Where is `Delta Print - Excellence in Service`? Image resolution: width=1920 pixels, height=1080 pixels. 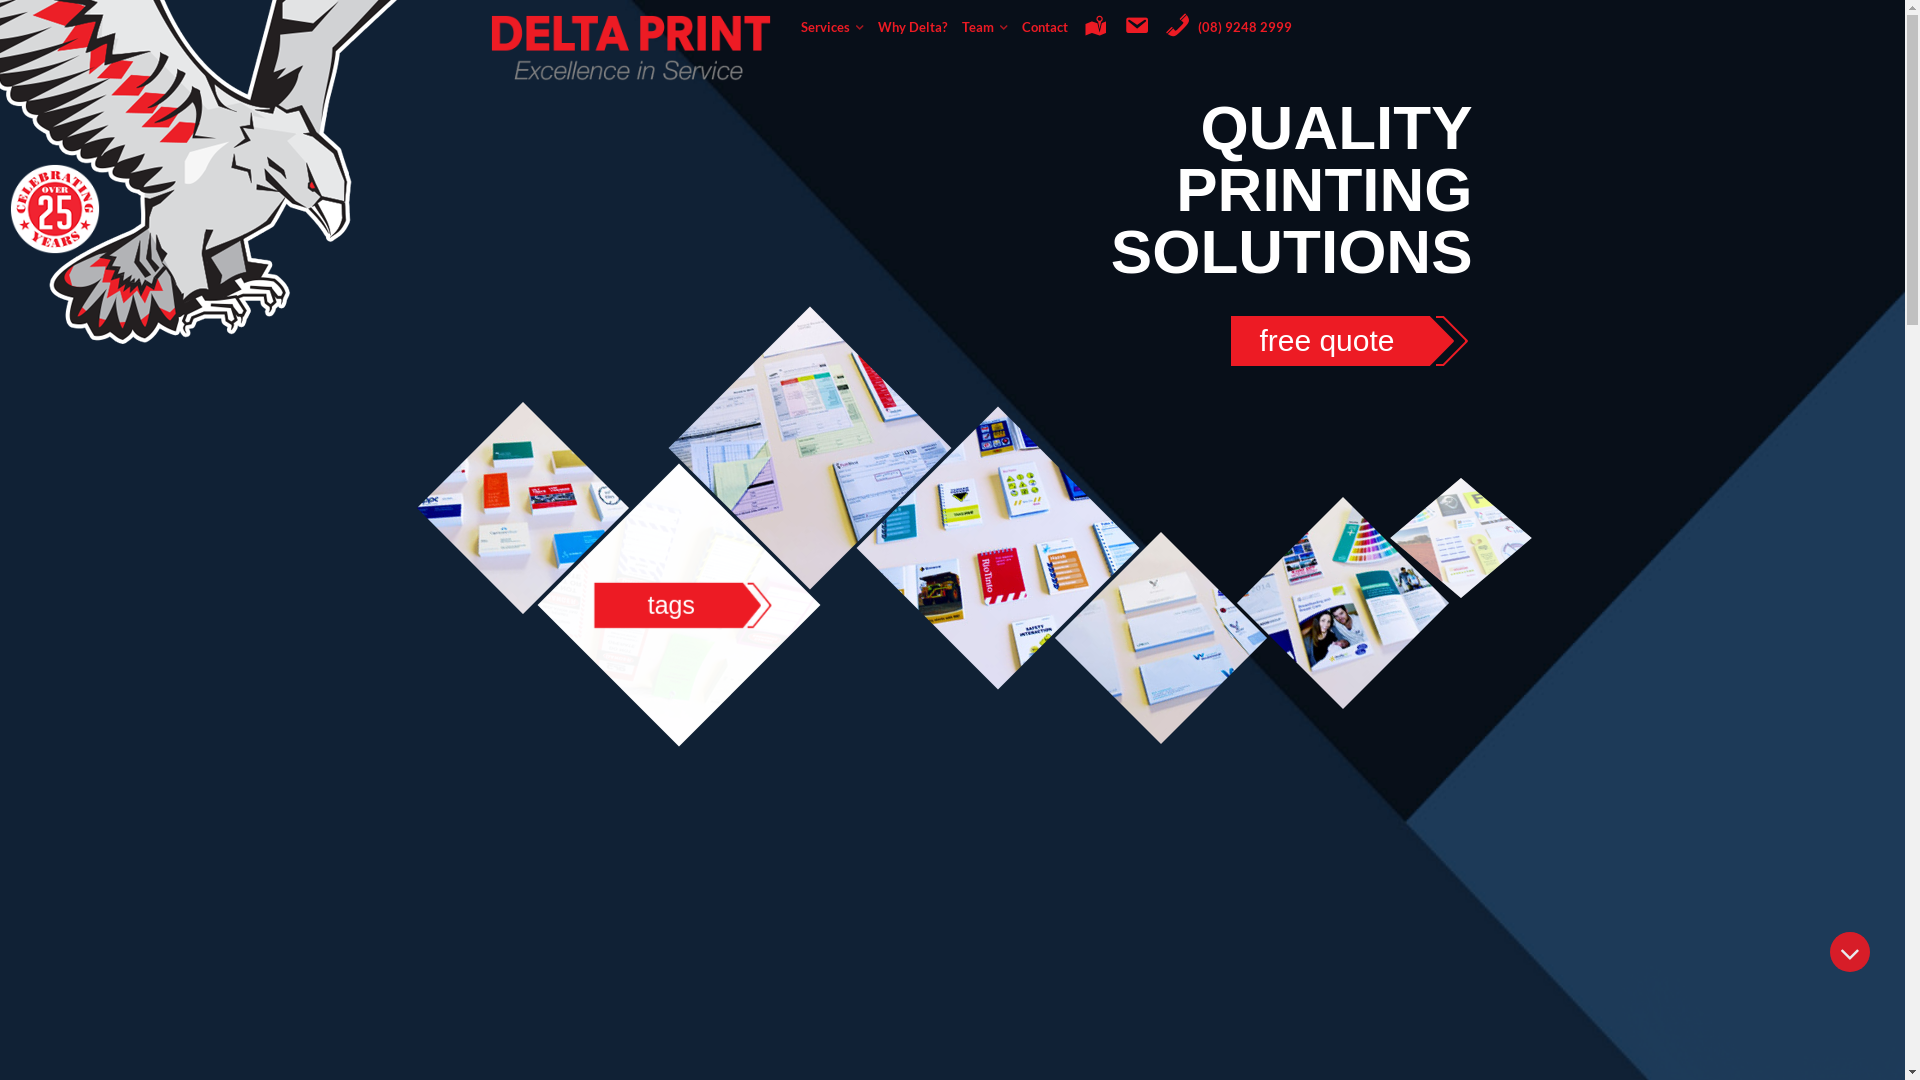
Delta Print - Excellence in Service is located at coordinates (631, 44).